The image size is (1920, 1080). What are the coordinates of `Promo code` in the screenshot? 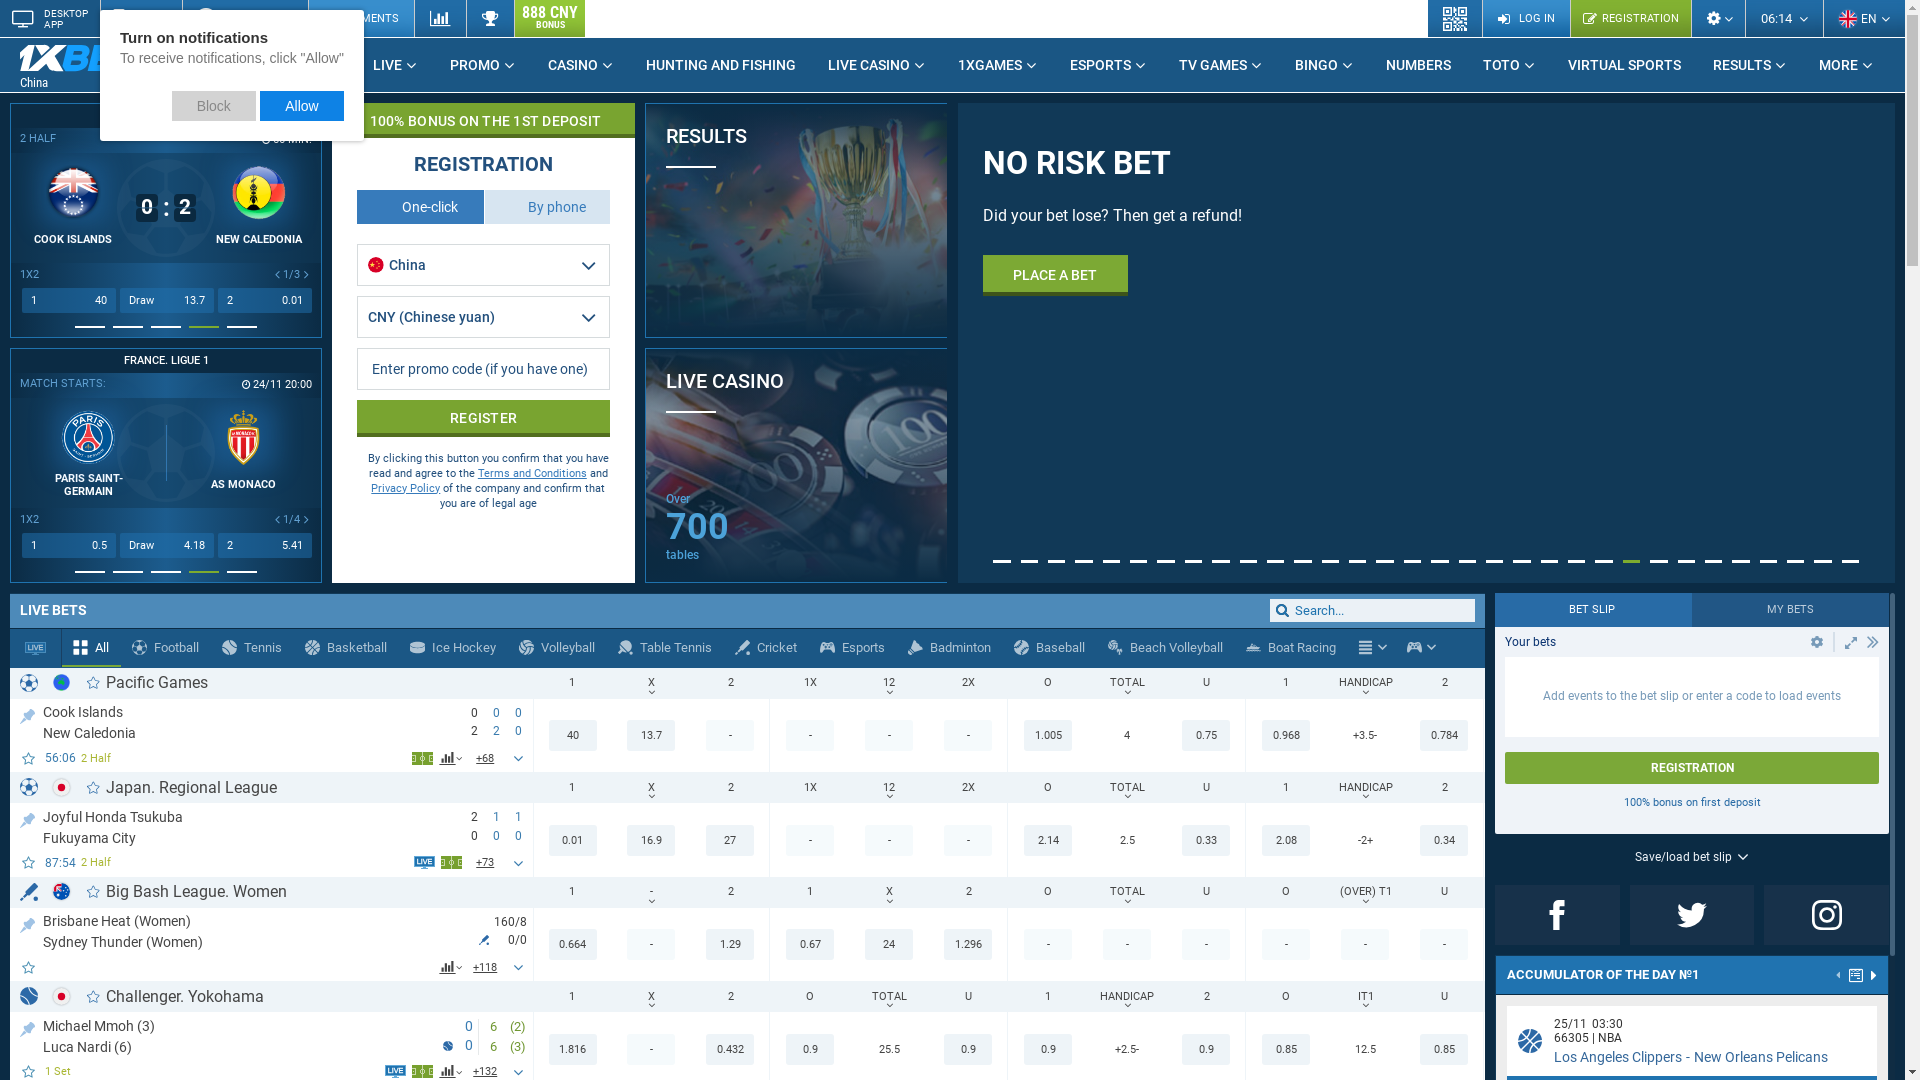 It's located at (484, 369).